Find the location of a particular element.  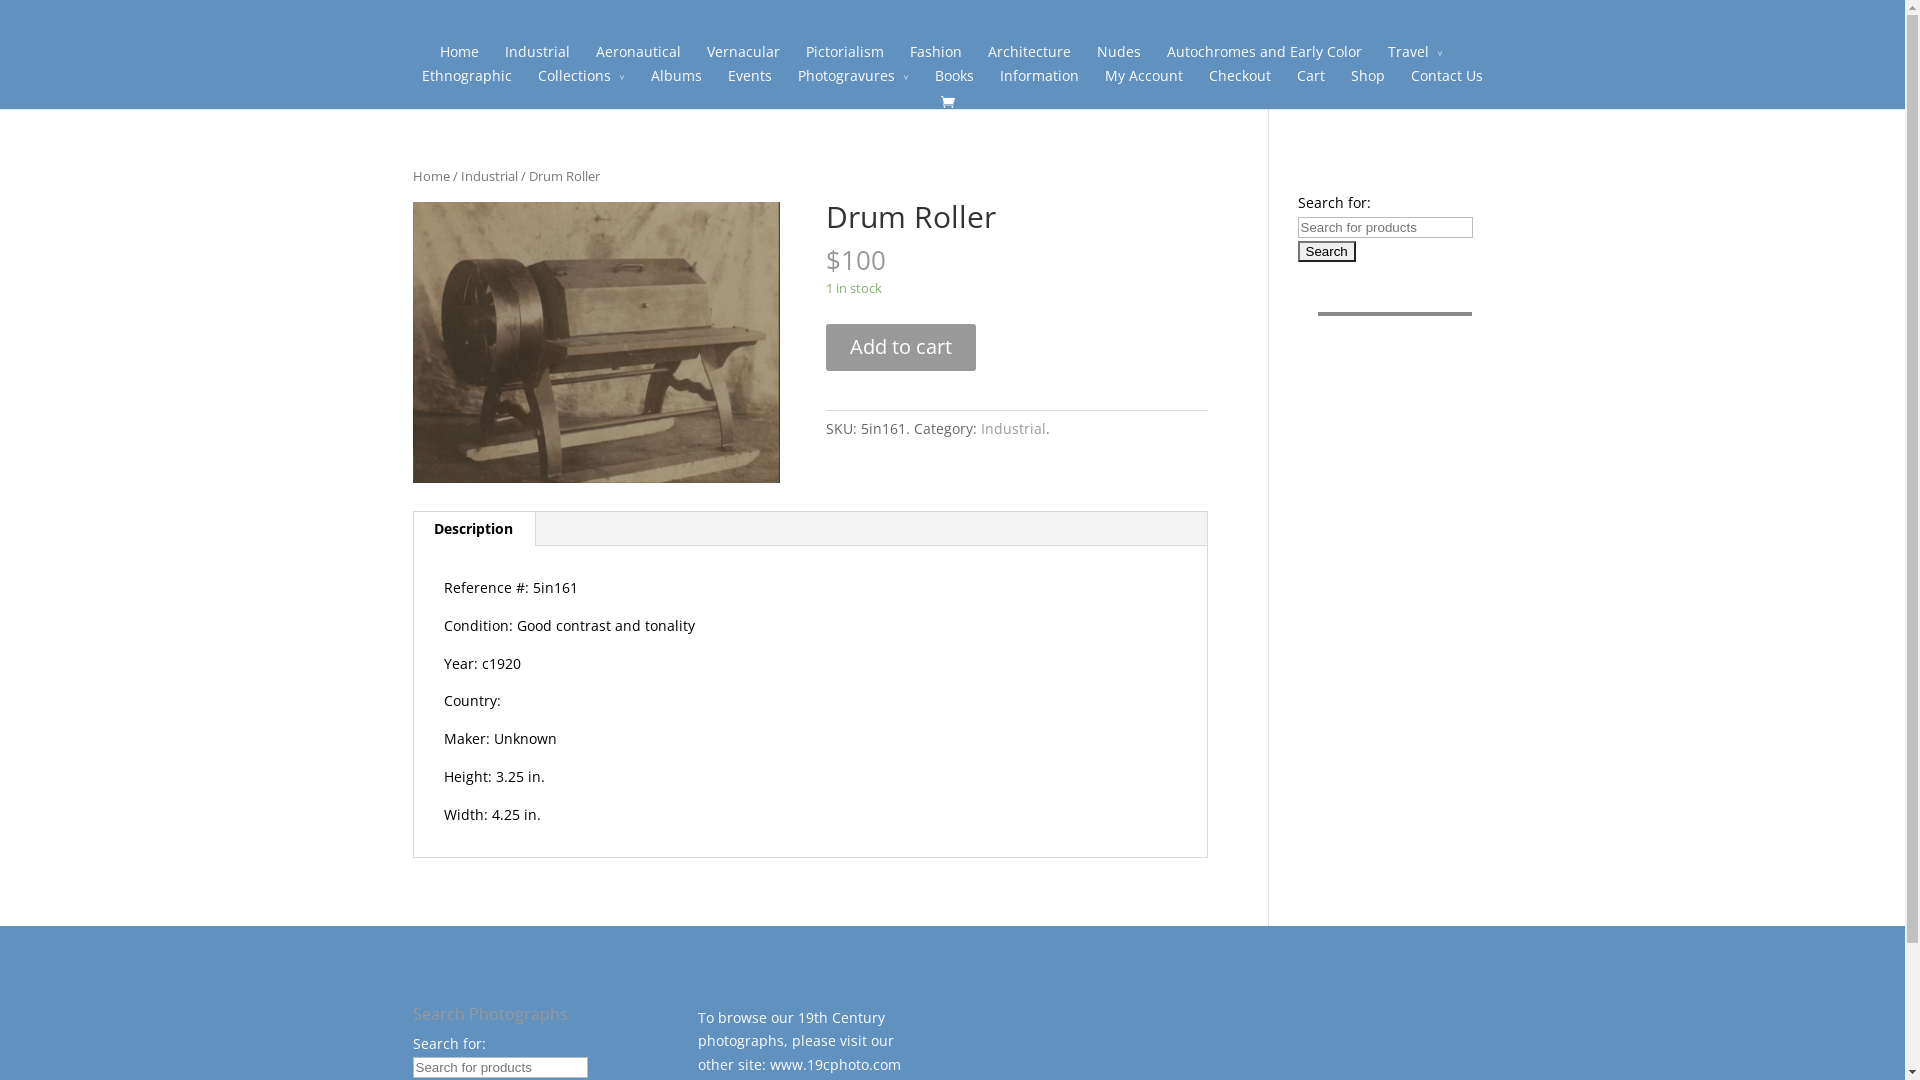

Travel is located at coordinates (1416, 59).